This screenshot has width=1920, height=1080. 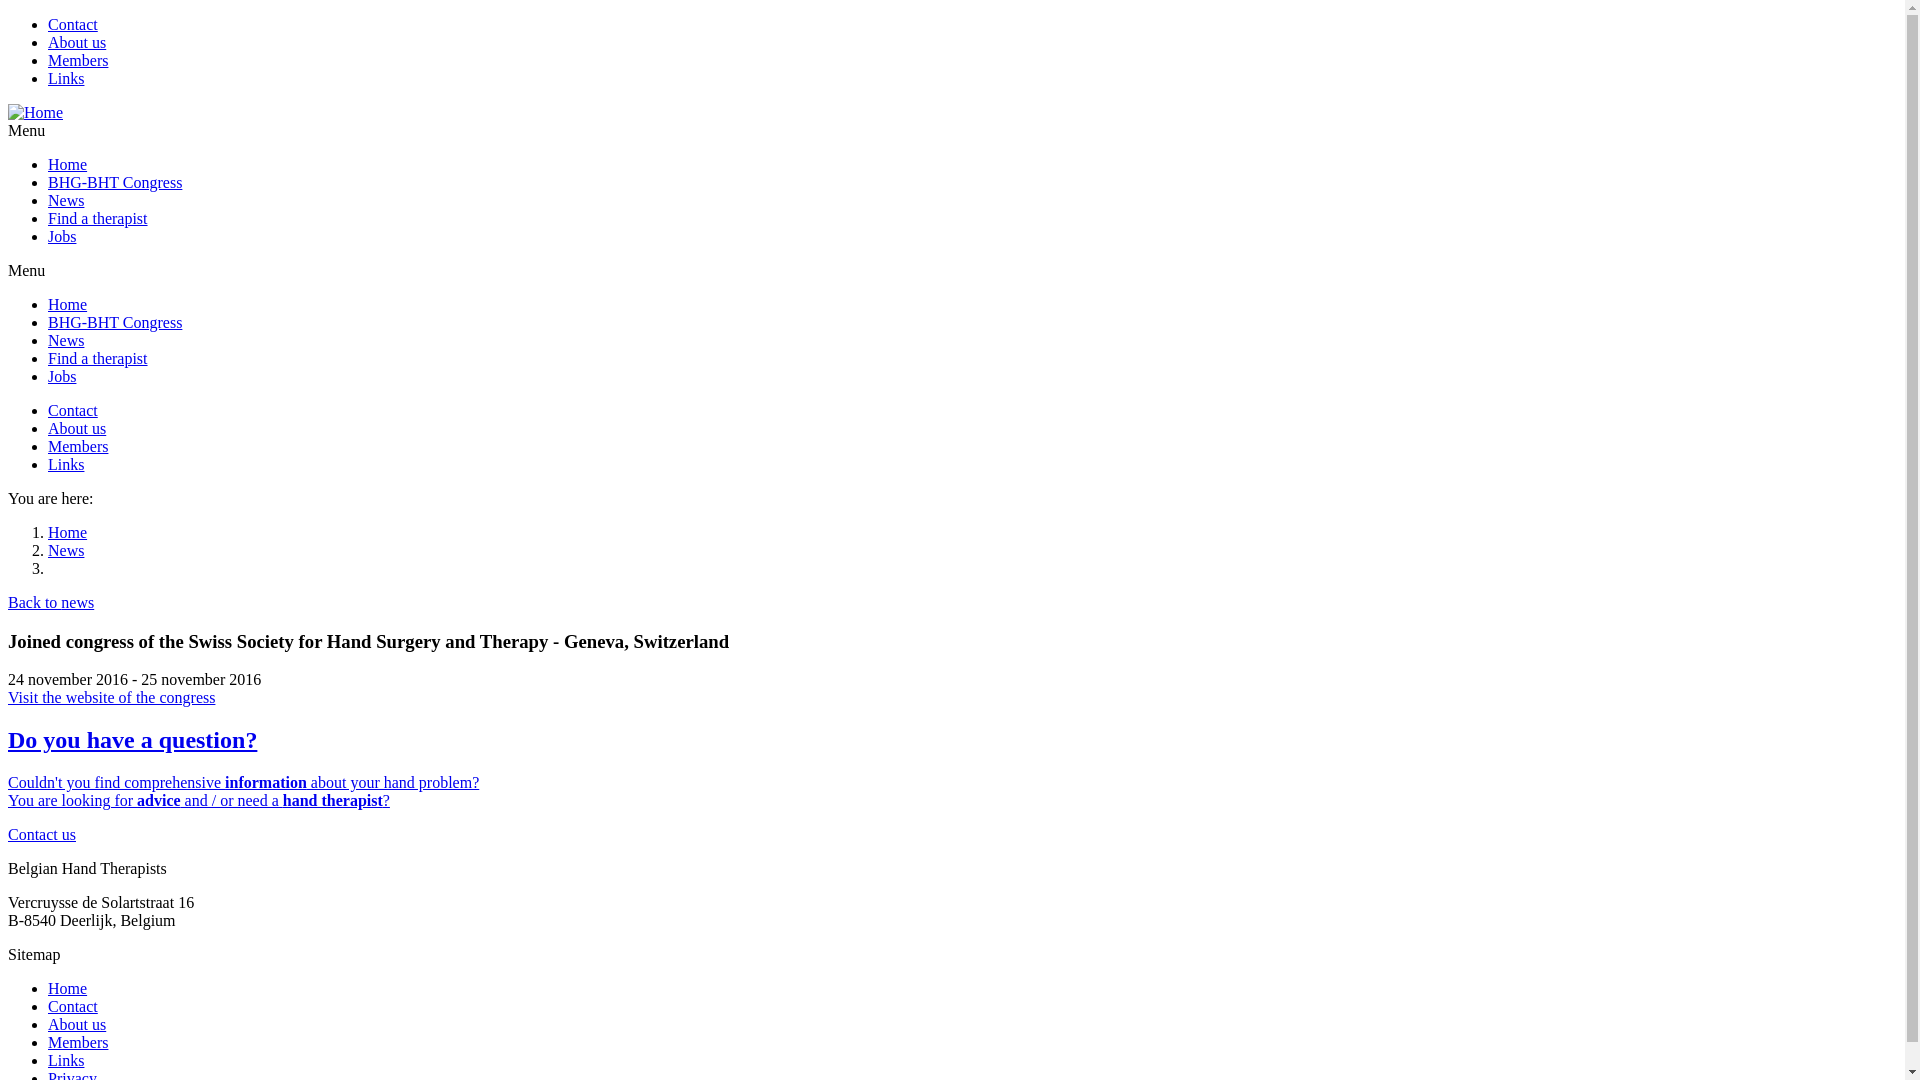 What do you see at coordinates (36, 112) in the screenshot?
I see `Home` at bounding box center [36, 112].